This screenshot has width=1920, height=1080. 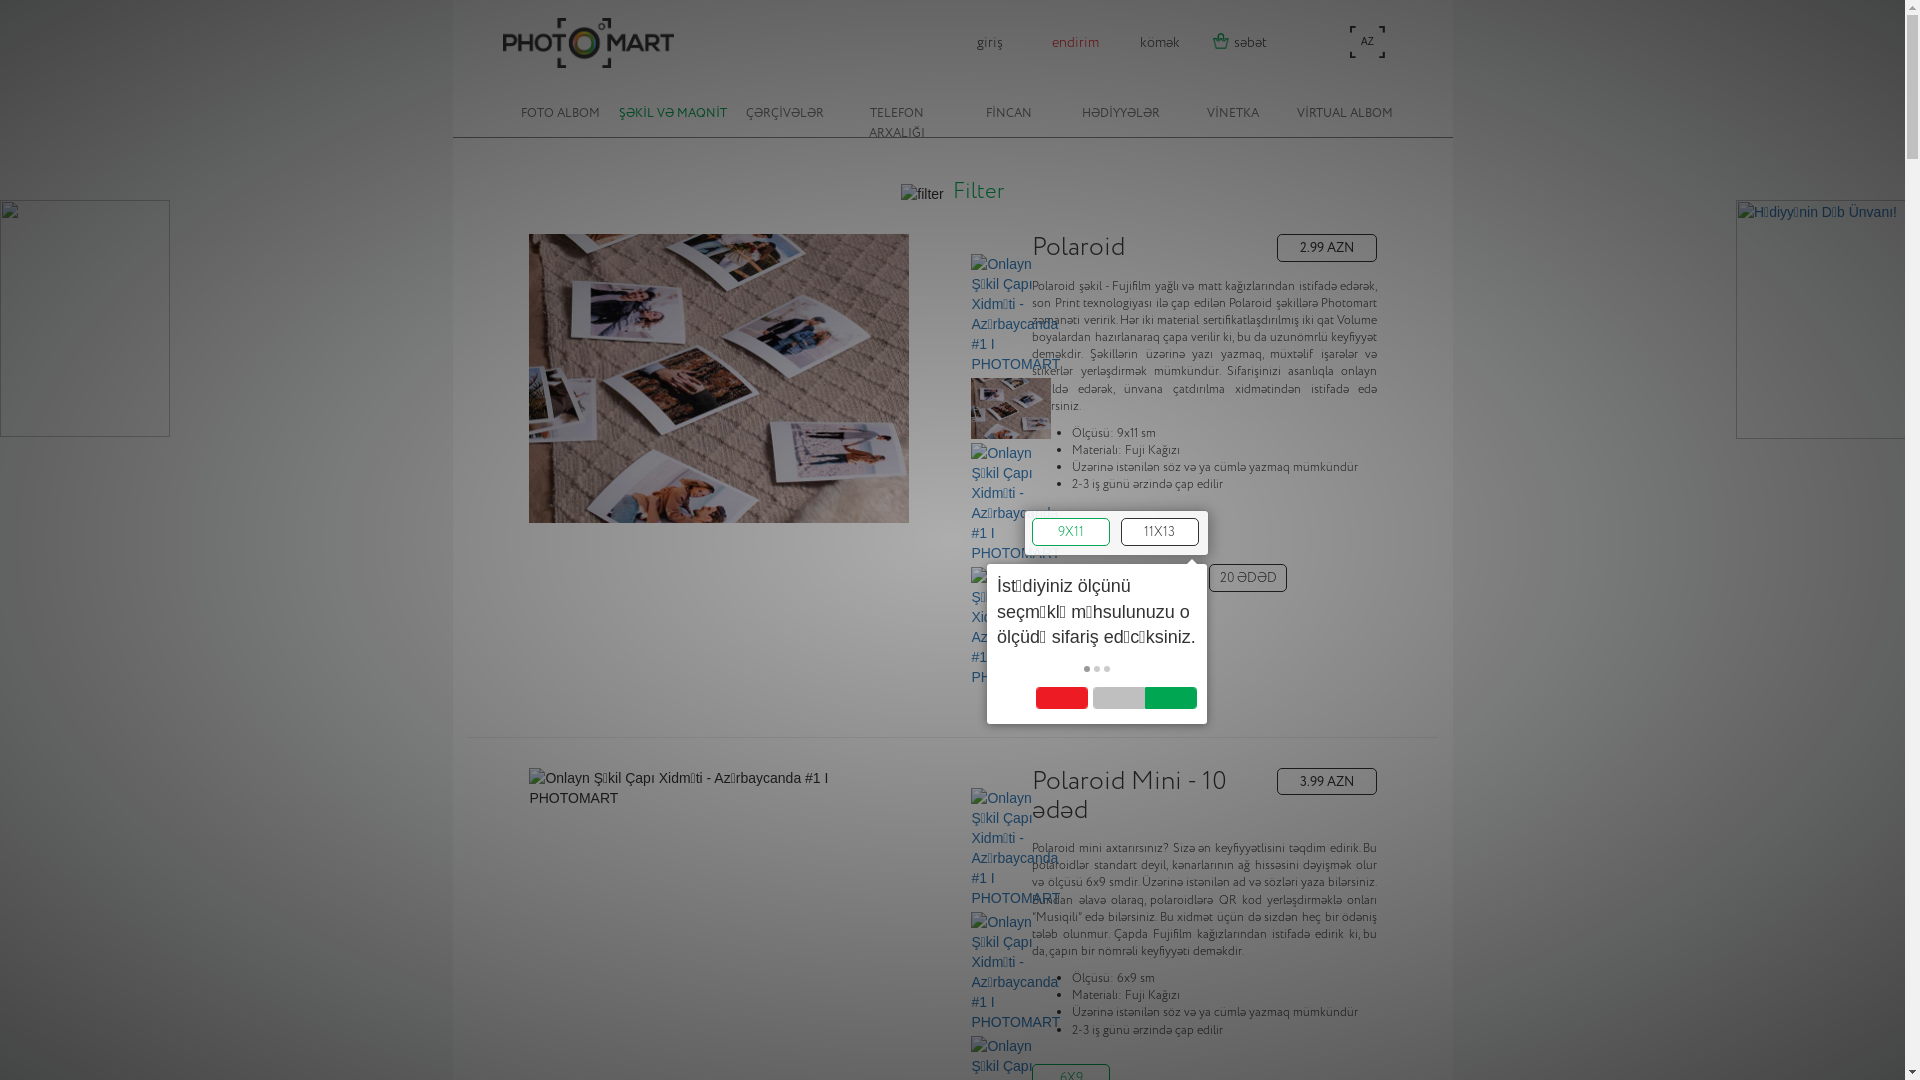 What do you see at coordinates (560, 100) in the screenshot?
I see `FOTO ALBOM` at bounding box center [560, 100].